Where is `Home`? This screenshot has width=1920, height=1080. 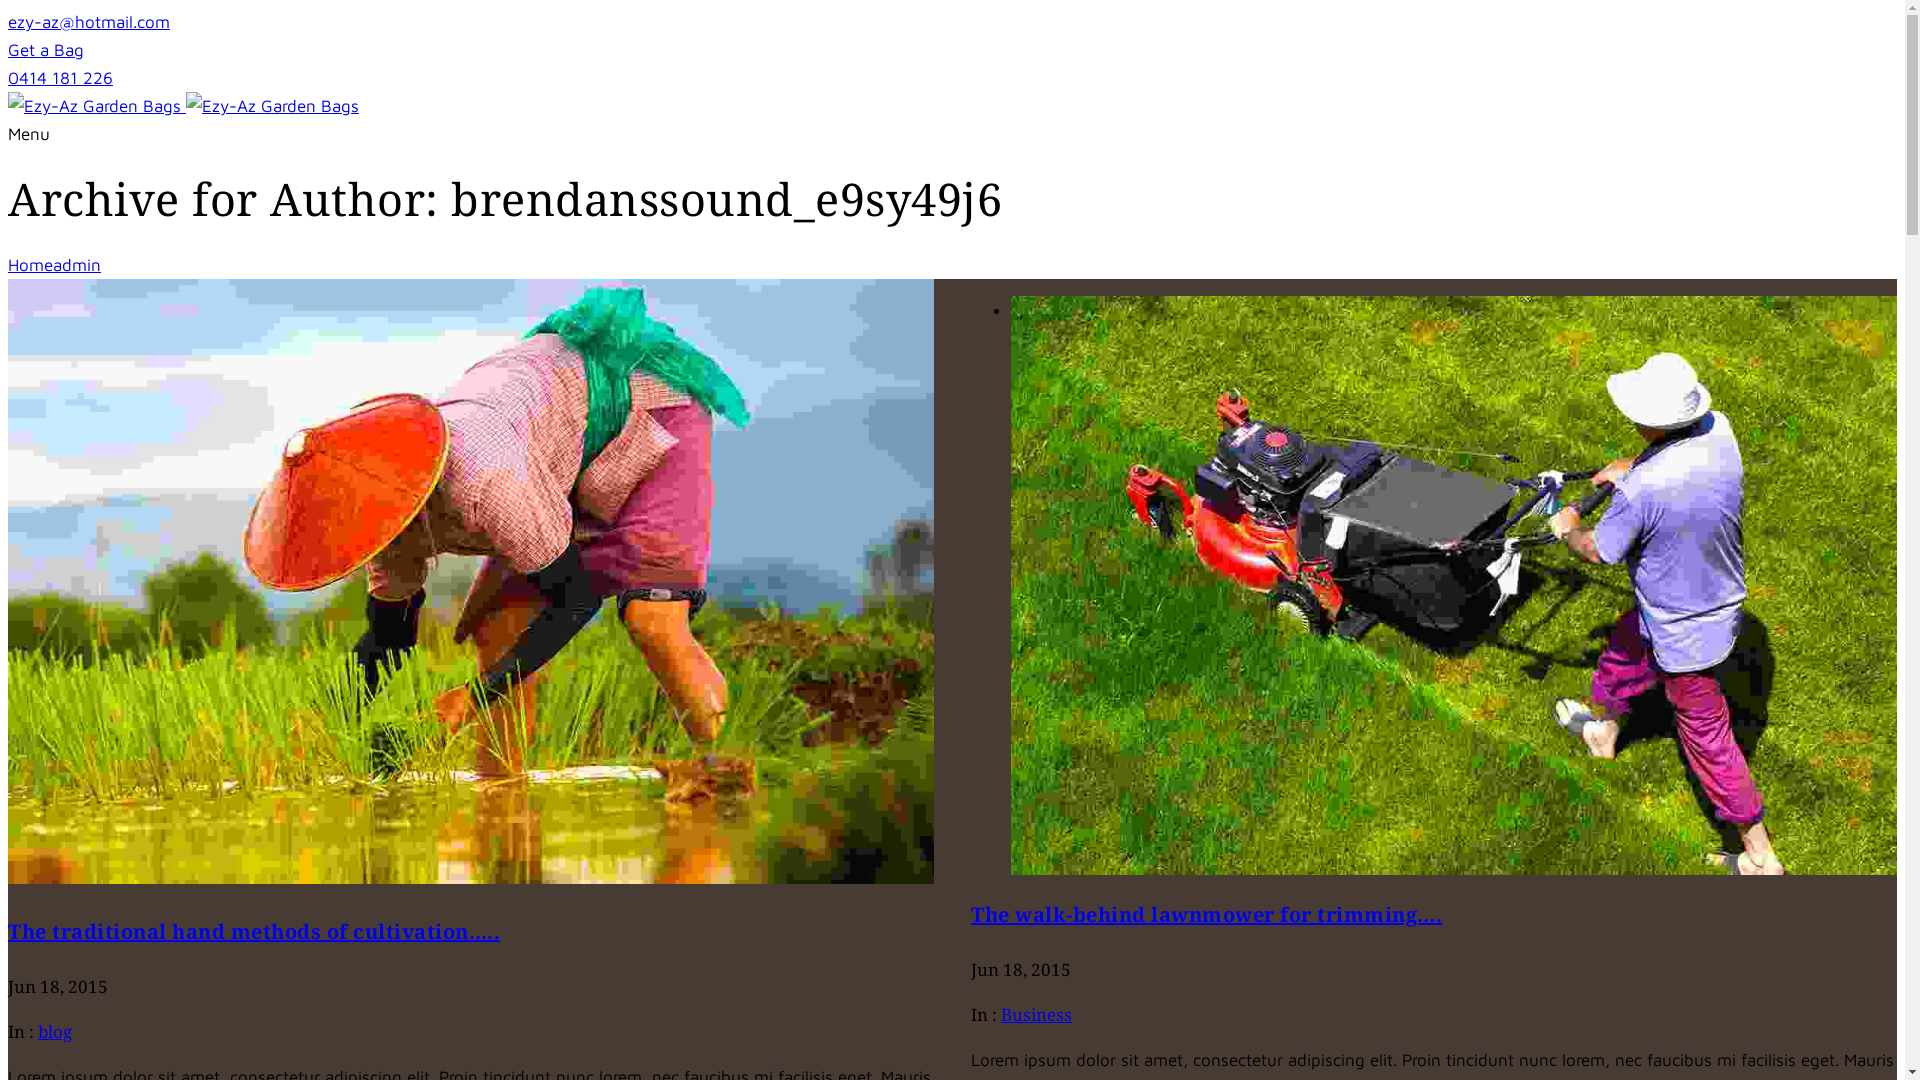 Home is located at coordinates (30, 265).